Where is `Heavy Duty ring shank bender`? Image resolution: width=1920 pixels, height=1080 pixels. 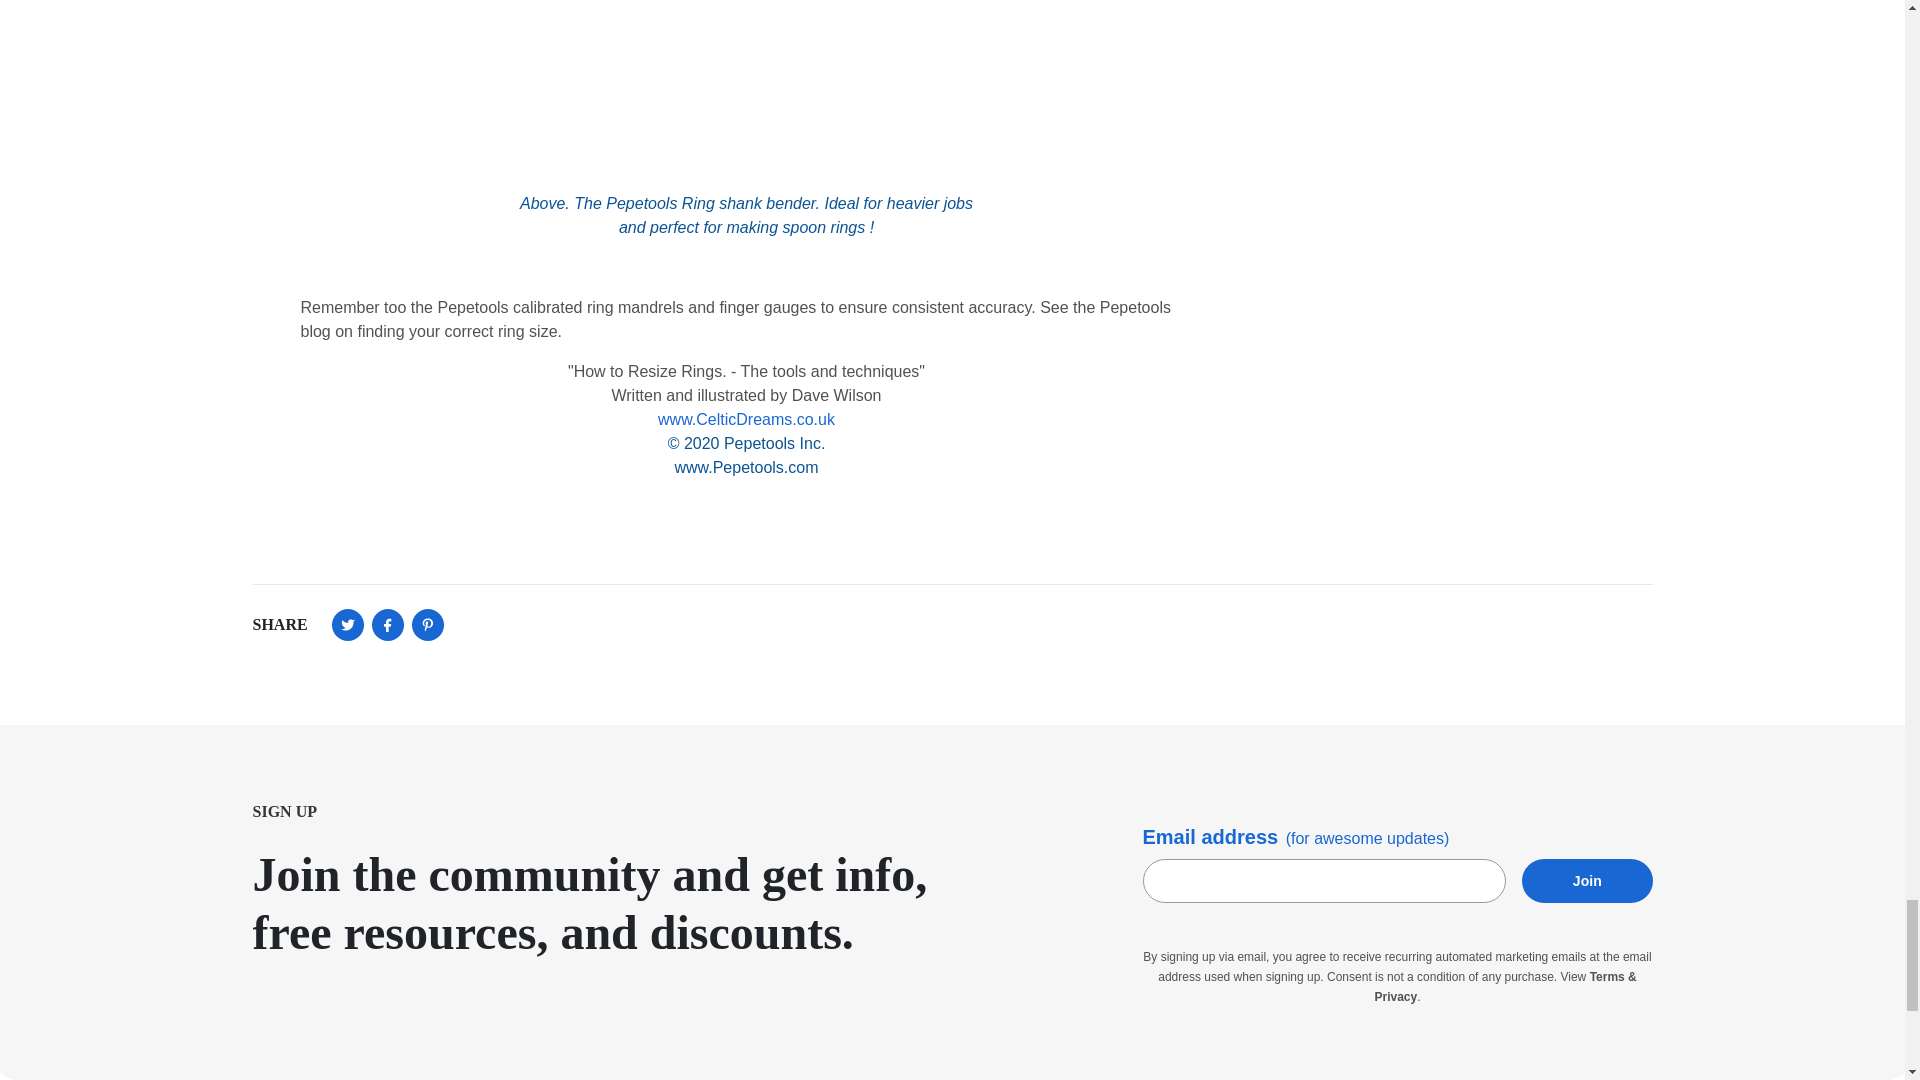
Heavy Duty ring shank bender is located at coordinates (746, 84).